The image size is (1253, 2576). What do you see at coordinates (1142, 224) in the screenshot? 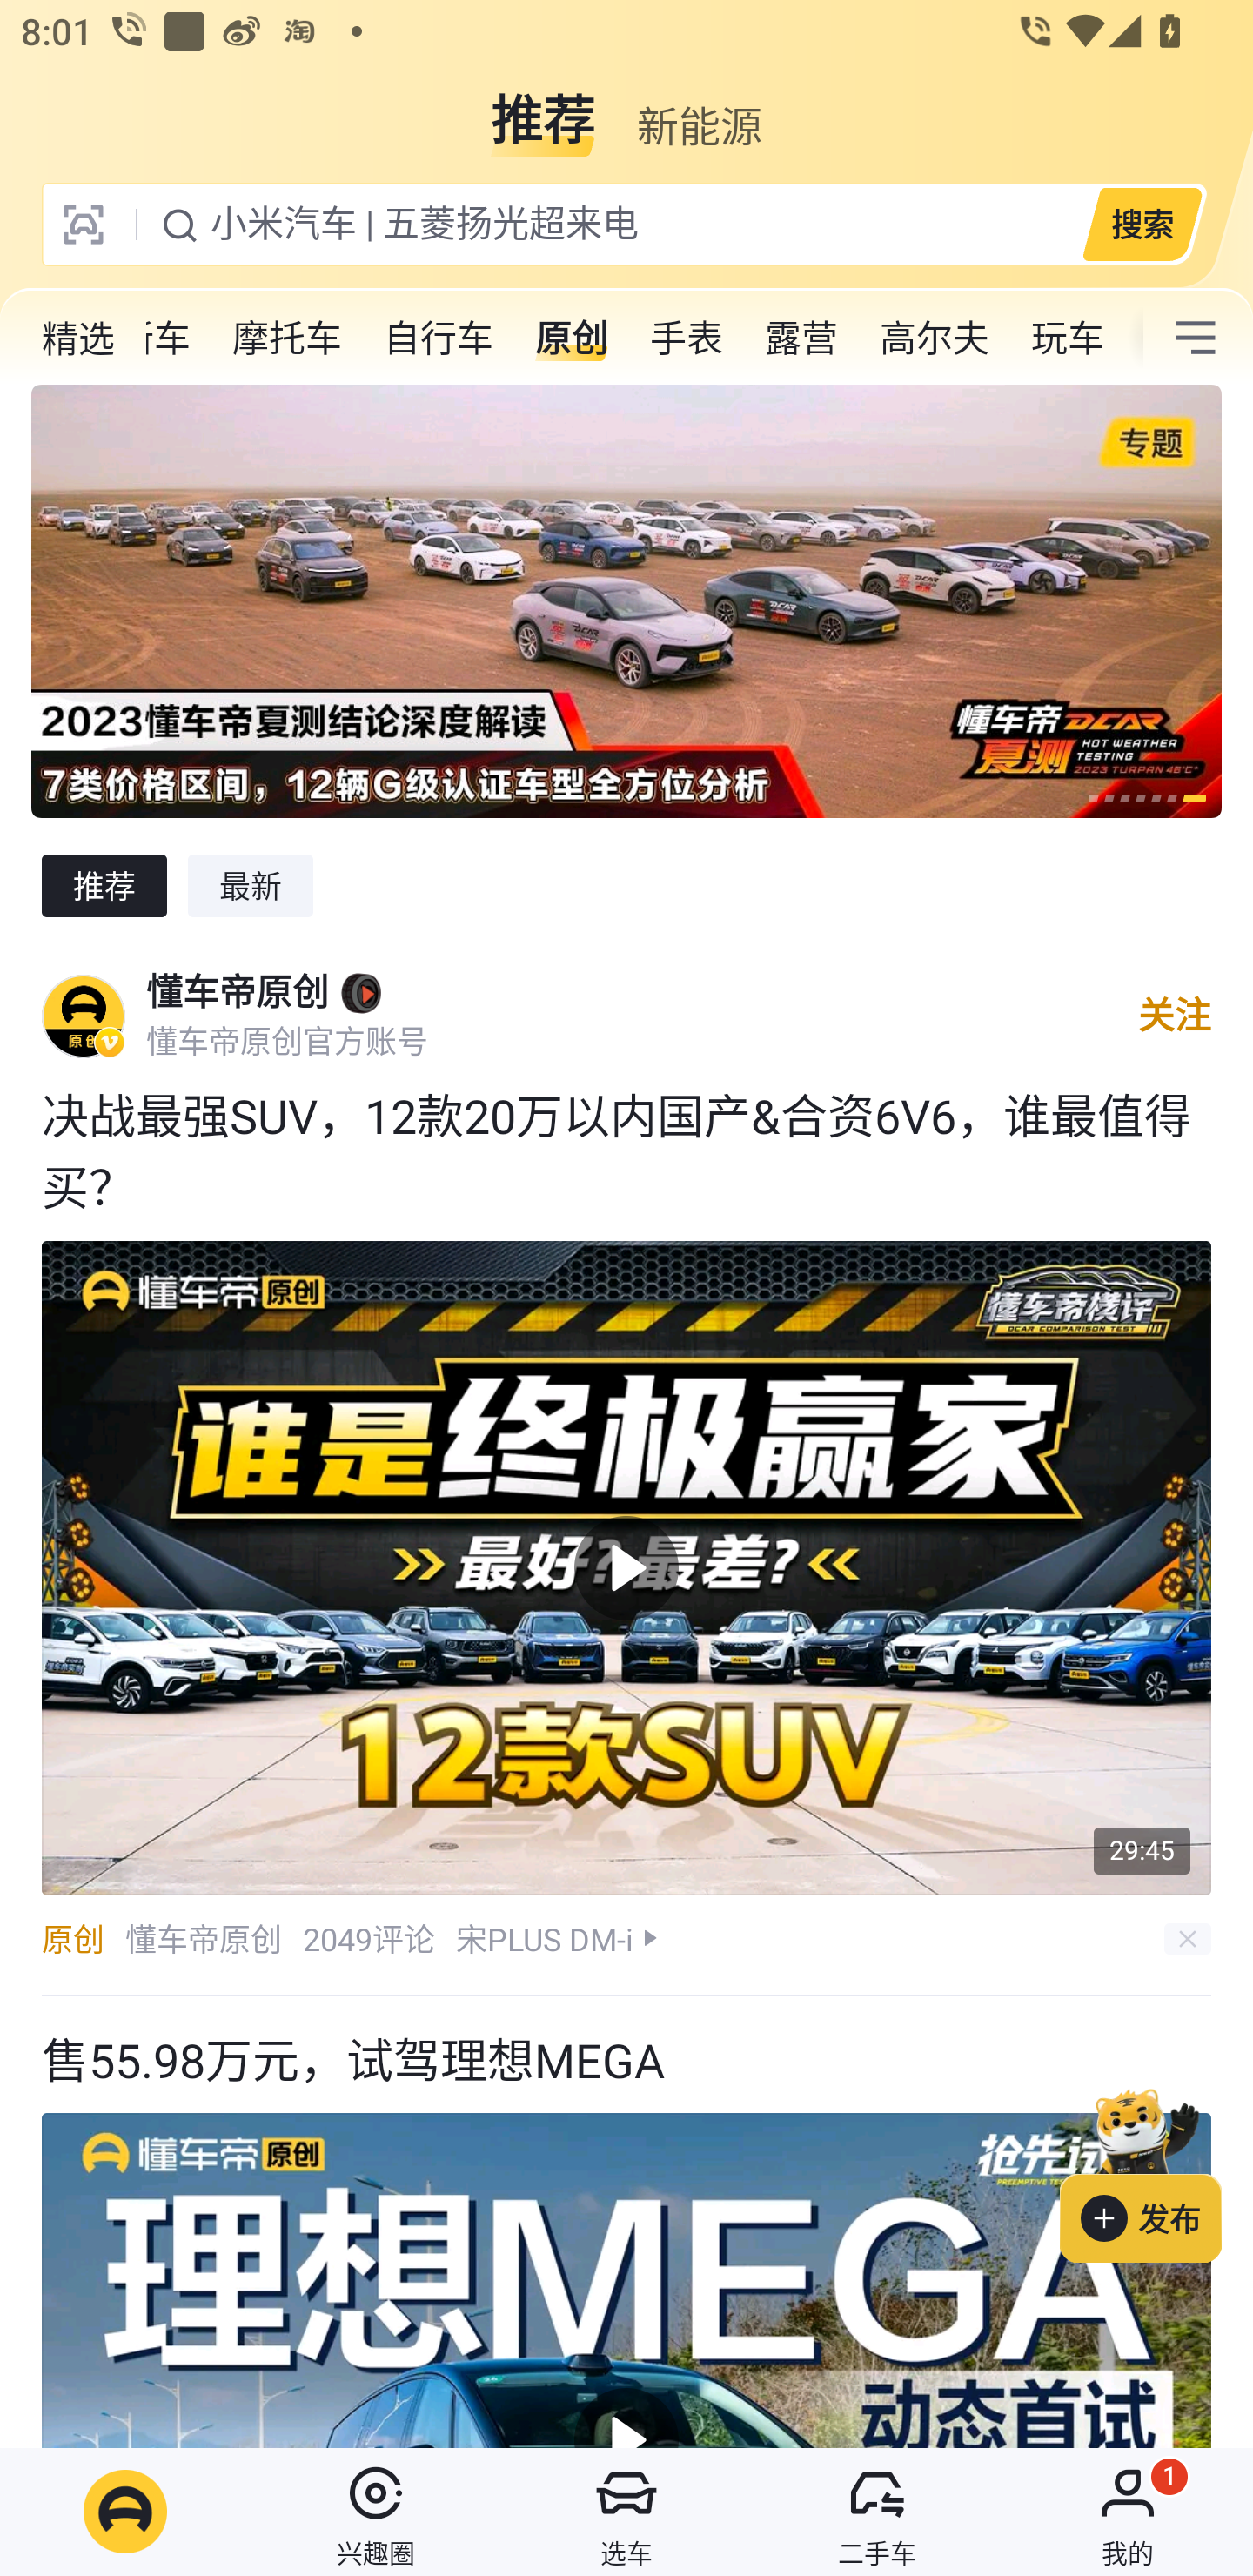
I see `搜索` at bounding box center [1142, 224].